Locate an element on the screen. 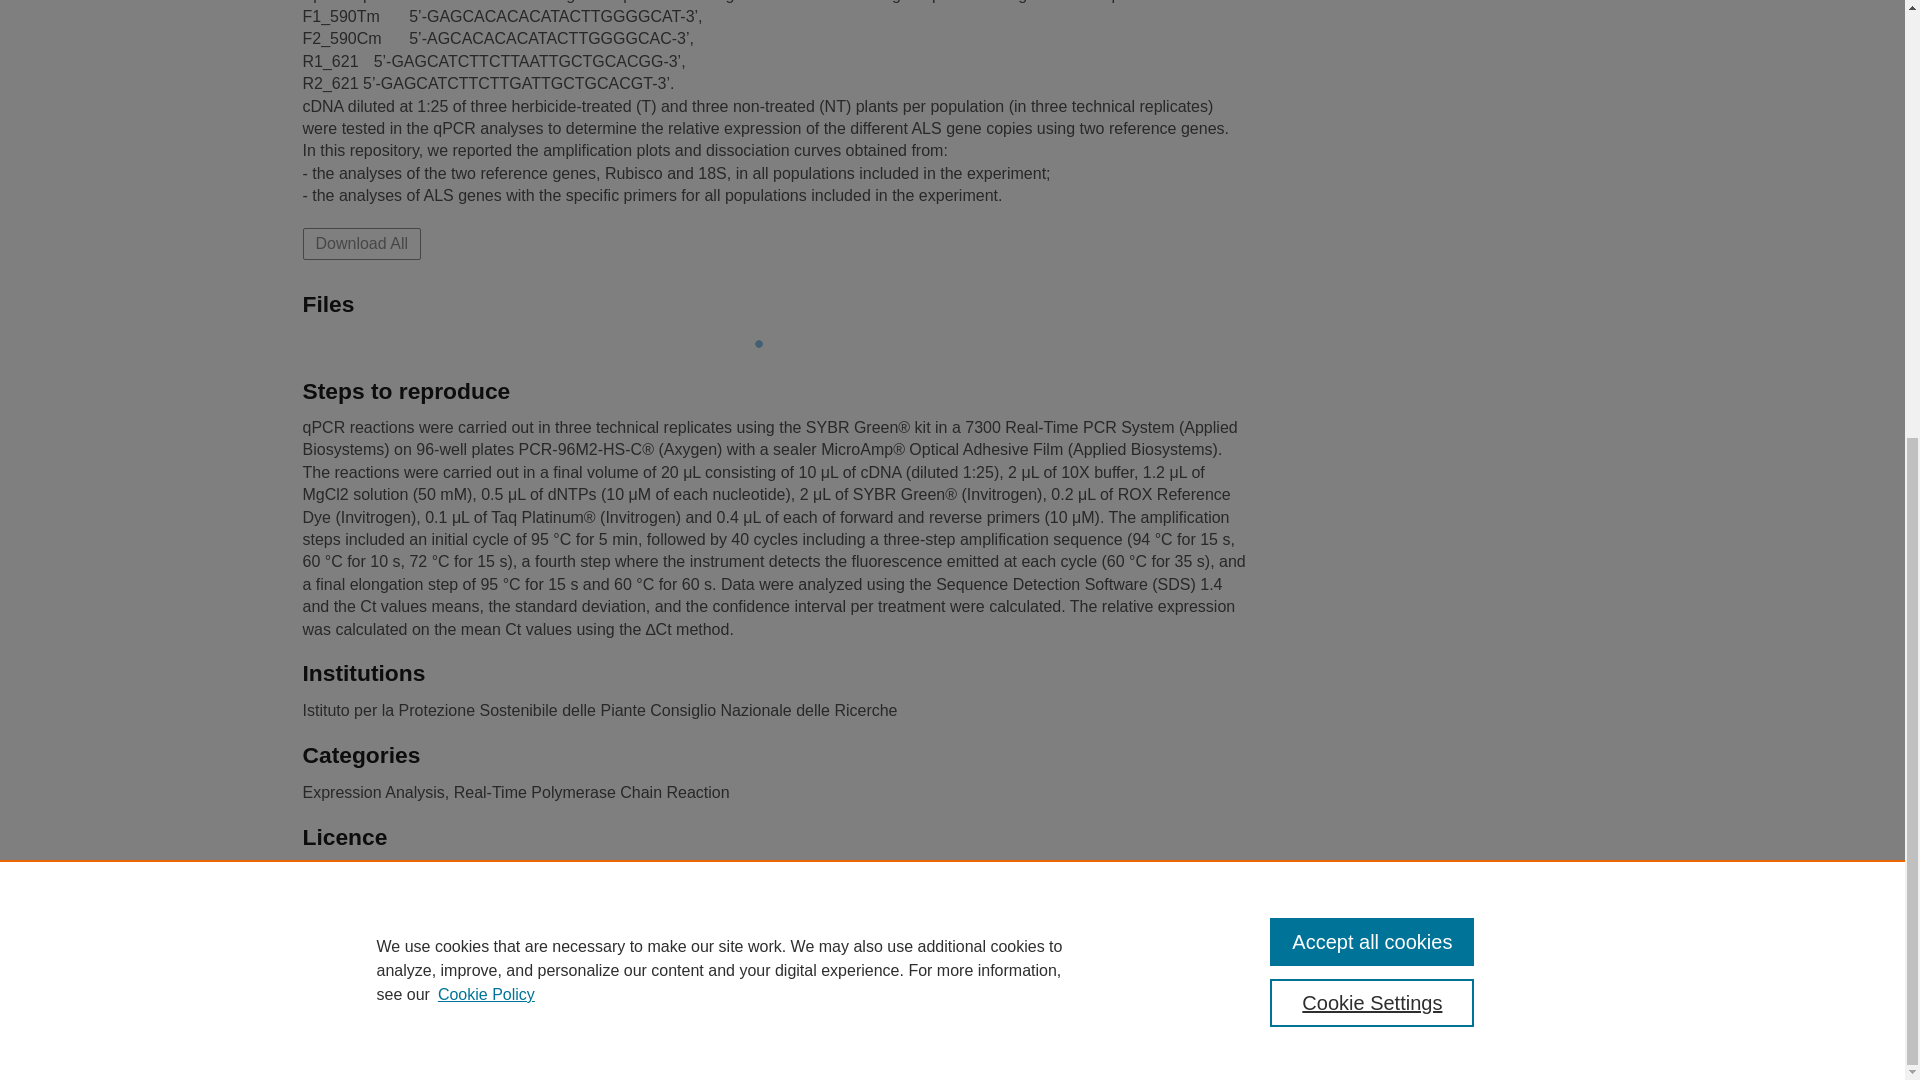 The width and height of the screenshot is (1920, 1080). Cookie Policy is located at coordinates (486, 266).